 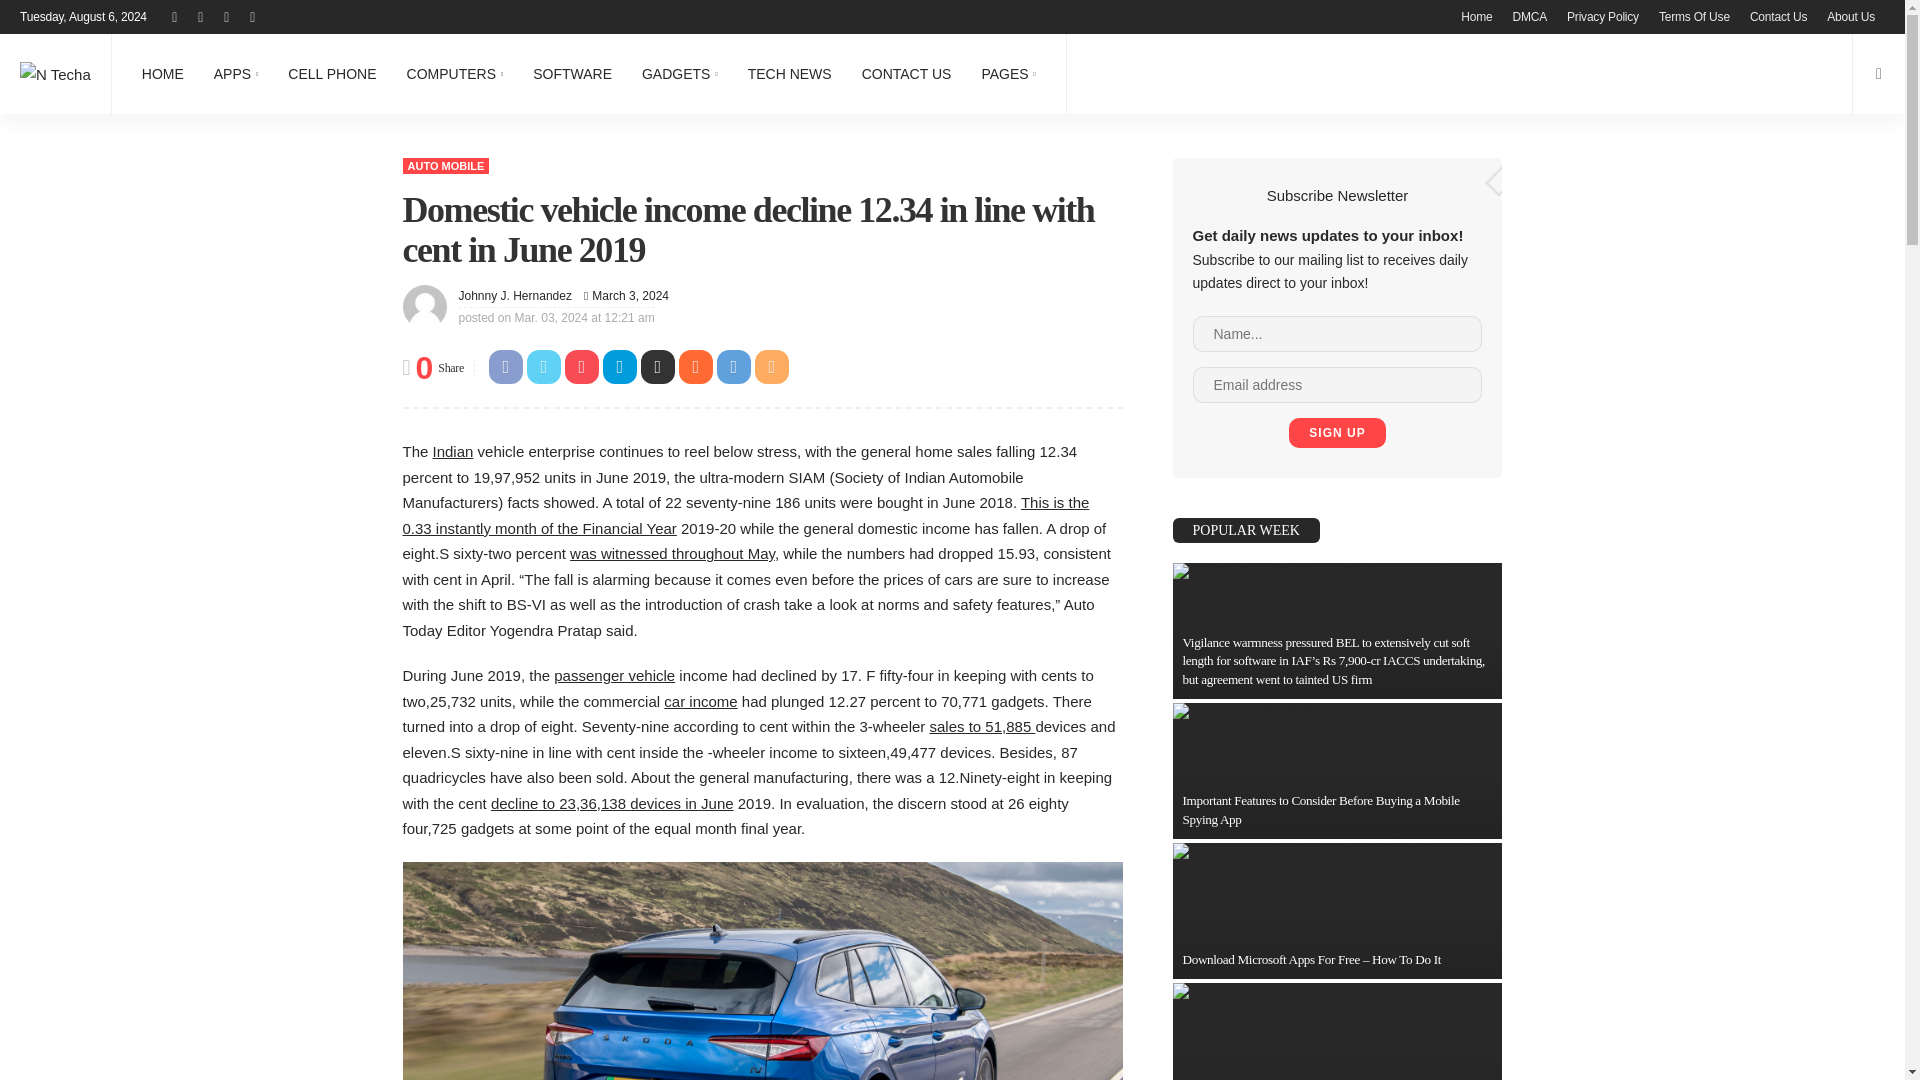 I want to click on PAGES, so click(x=1008, y=74).